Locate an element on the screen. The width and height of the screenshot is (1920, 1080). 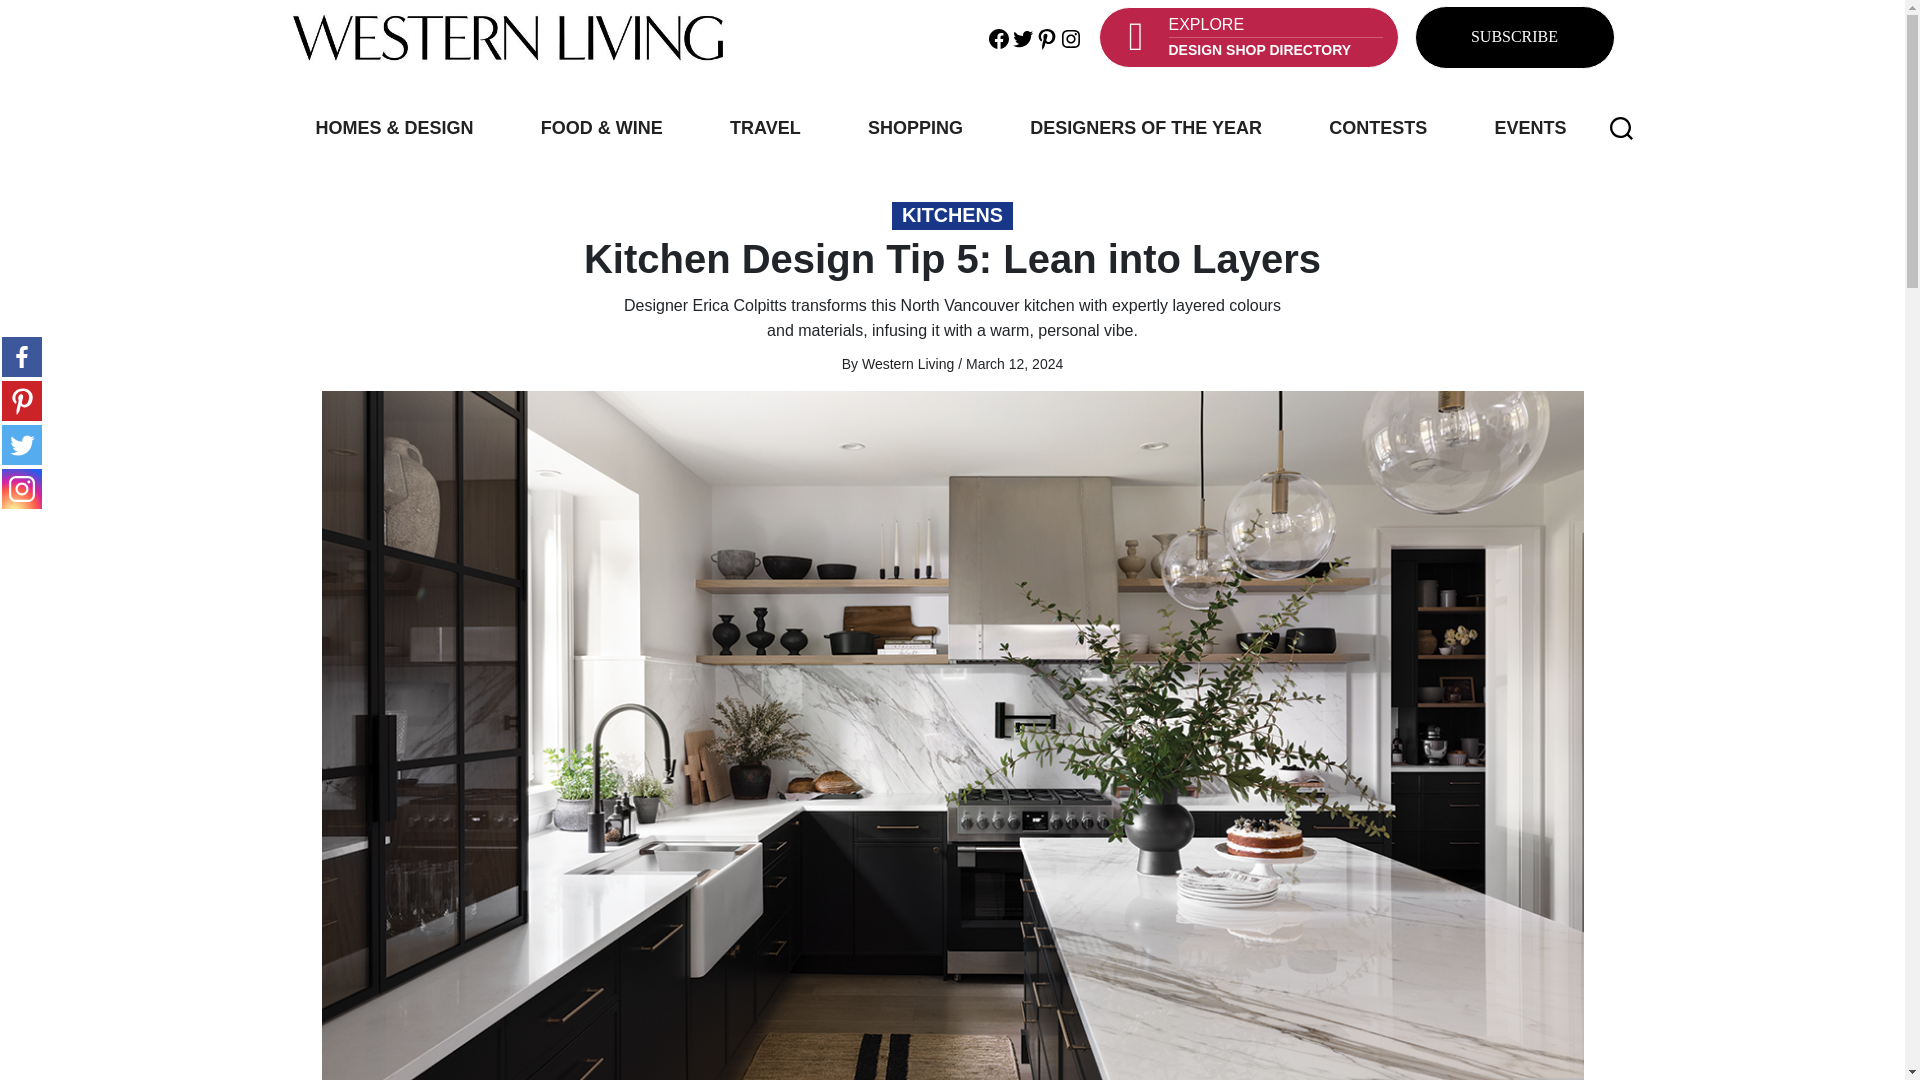
Twitter is located at coordinates (22, 445).